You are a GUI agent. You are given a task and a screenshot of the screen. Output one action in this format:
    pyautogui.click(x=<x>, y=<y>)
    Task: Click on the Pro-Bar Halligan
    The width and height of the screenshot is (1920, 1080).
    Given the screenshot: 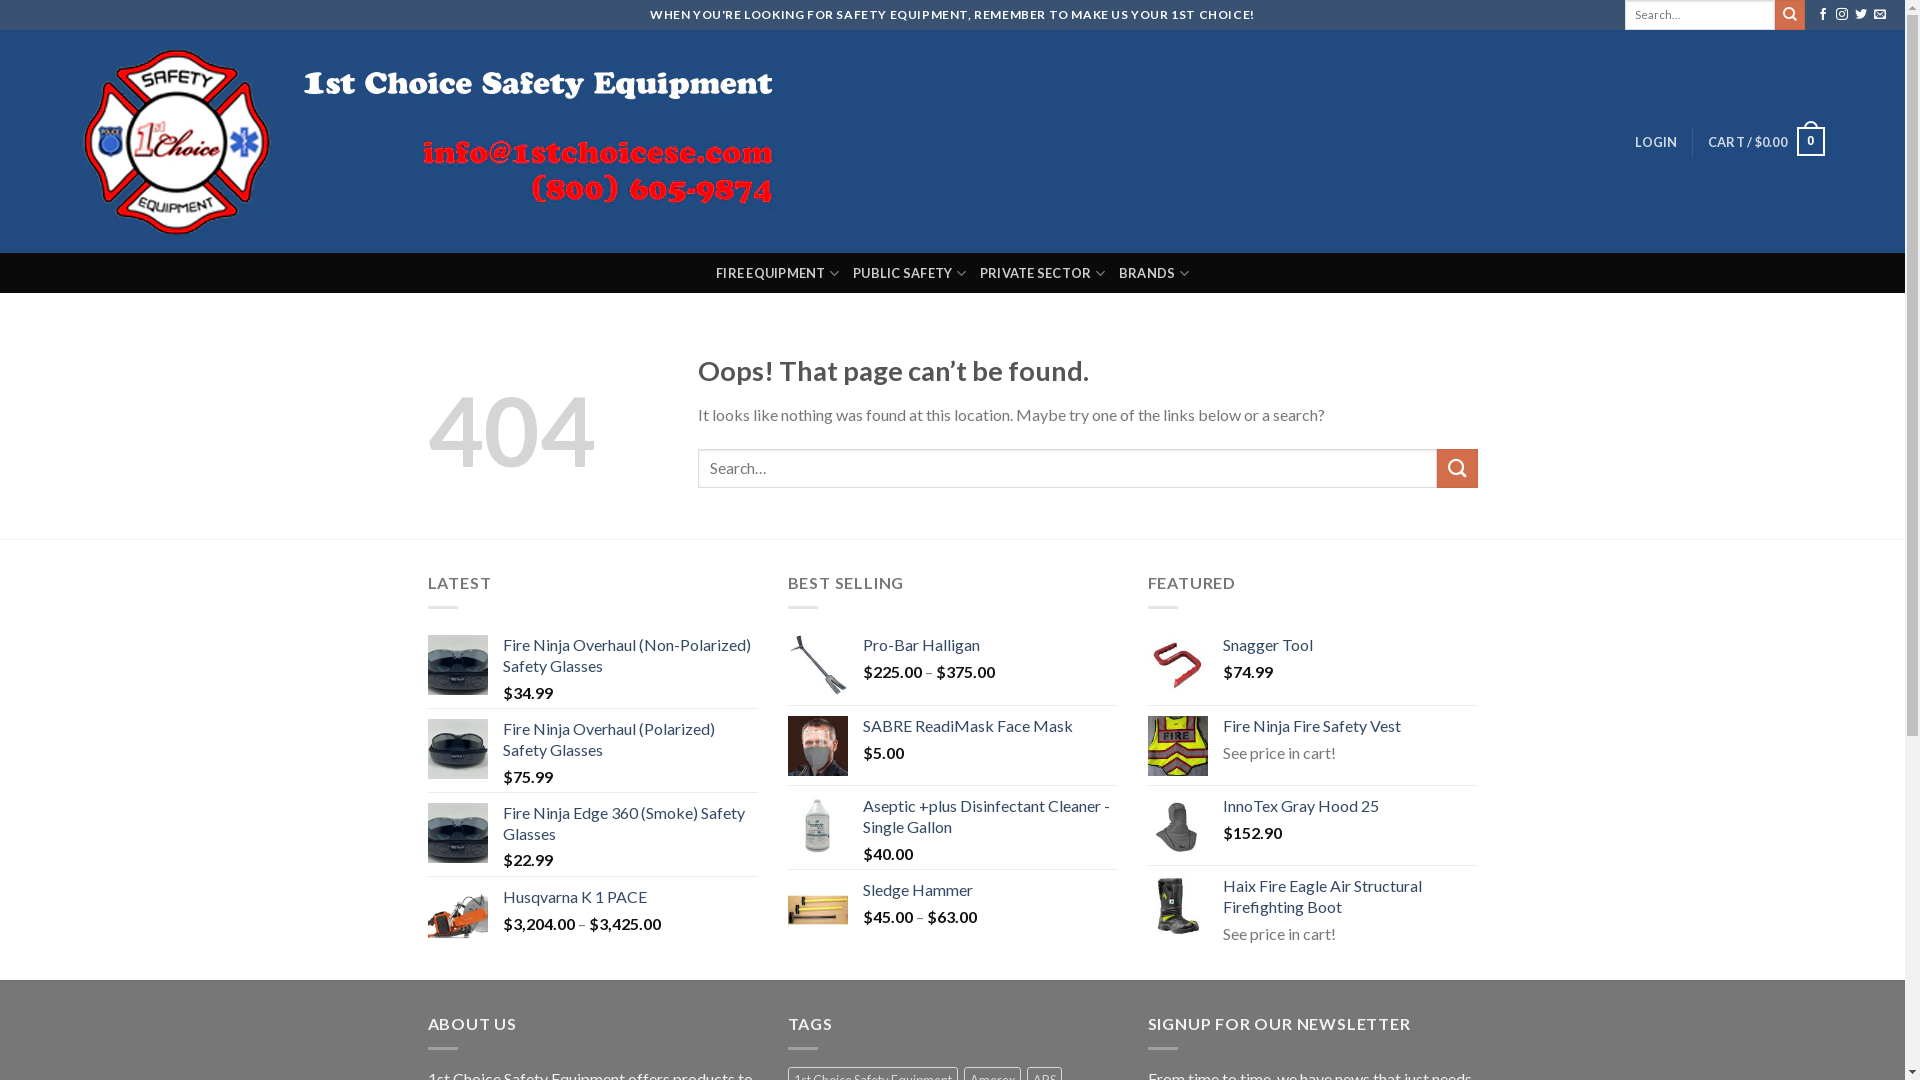 What is the action you would take?
    pyautogui.click(x=990, y=645)
    